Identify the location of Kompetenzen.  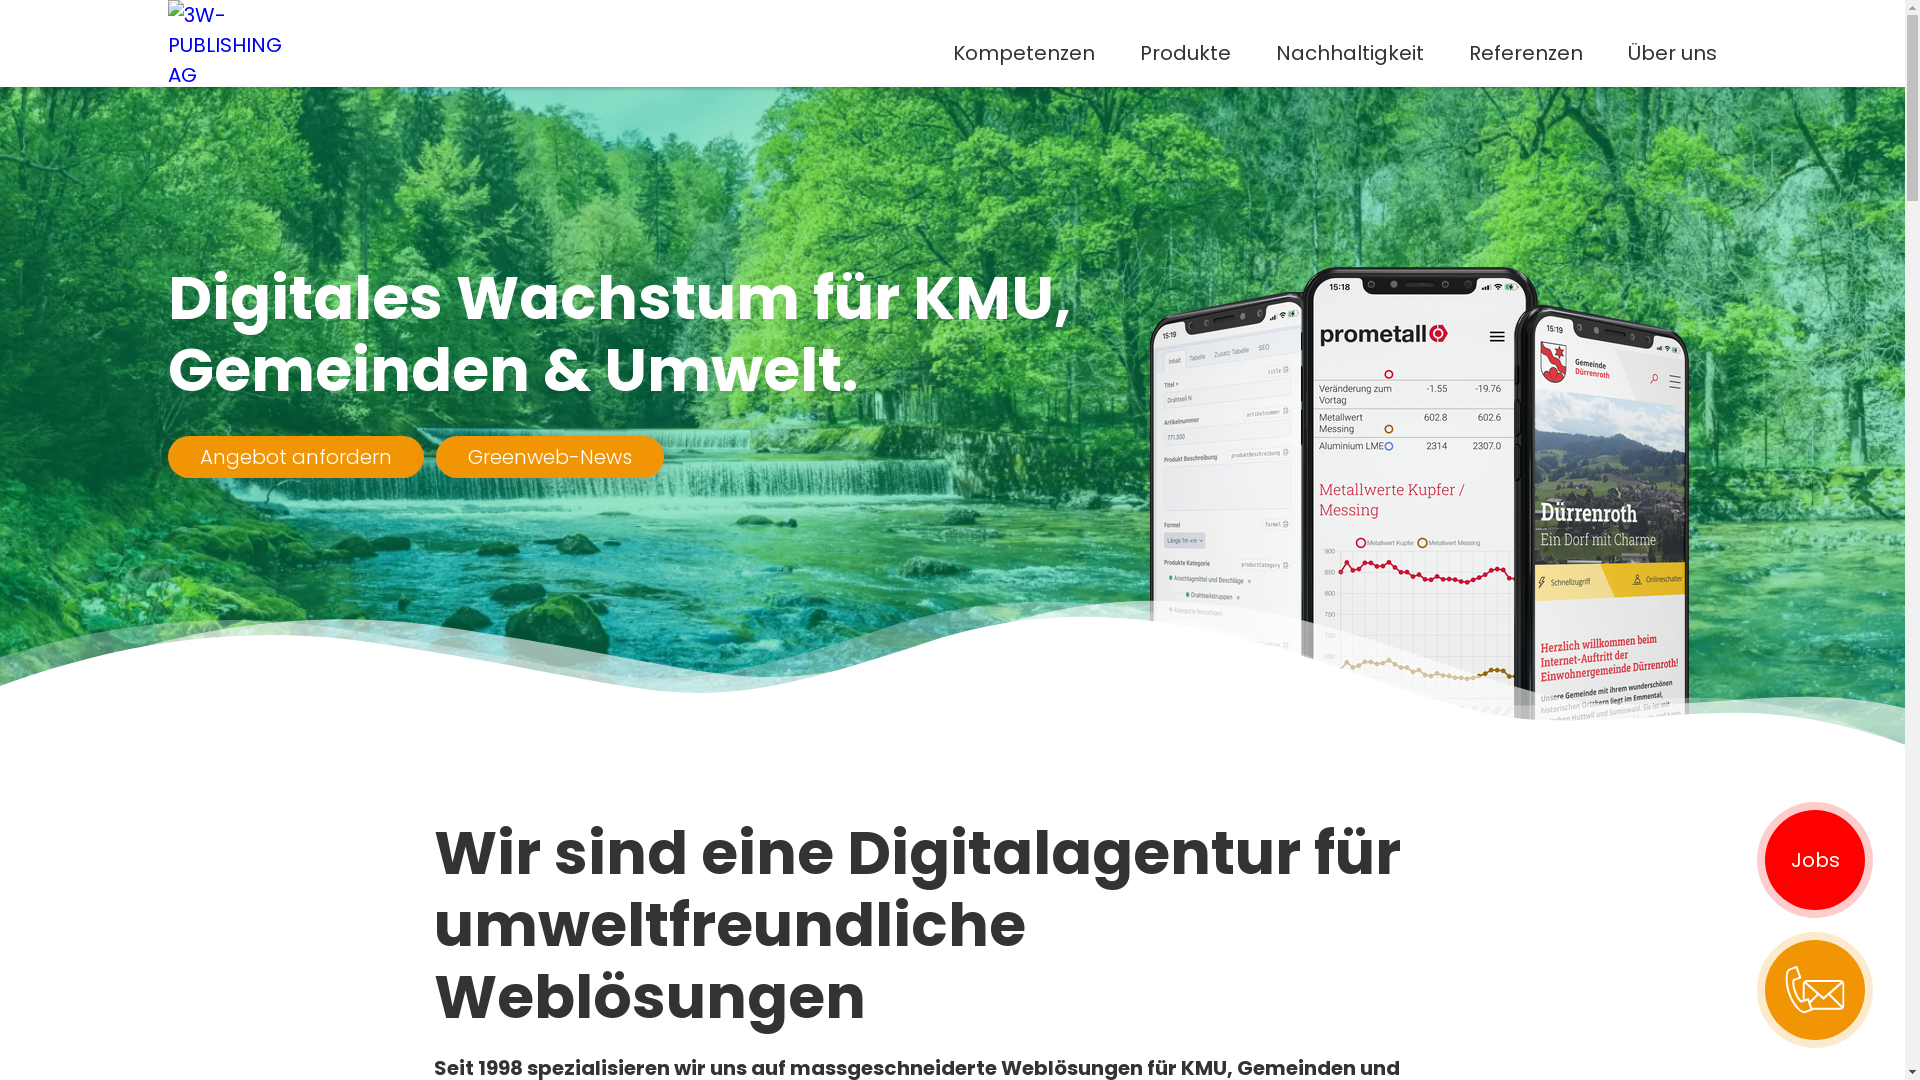
(1024, 52).